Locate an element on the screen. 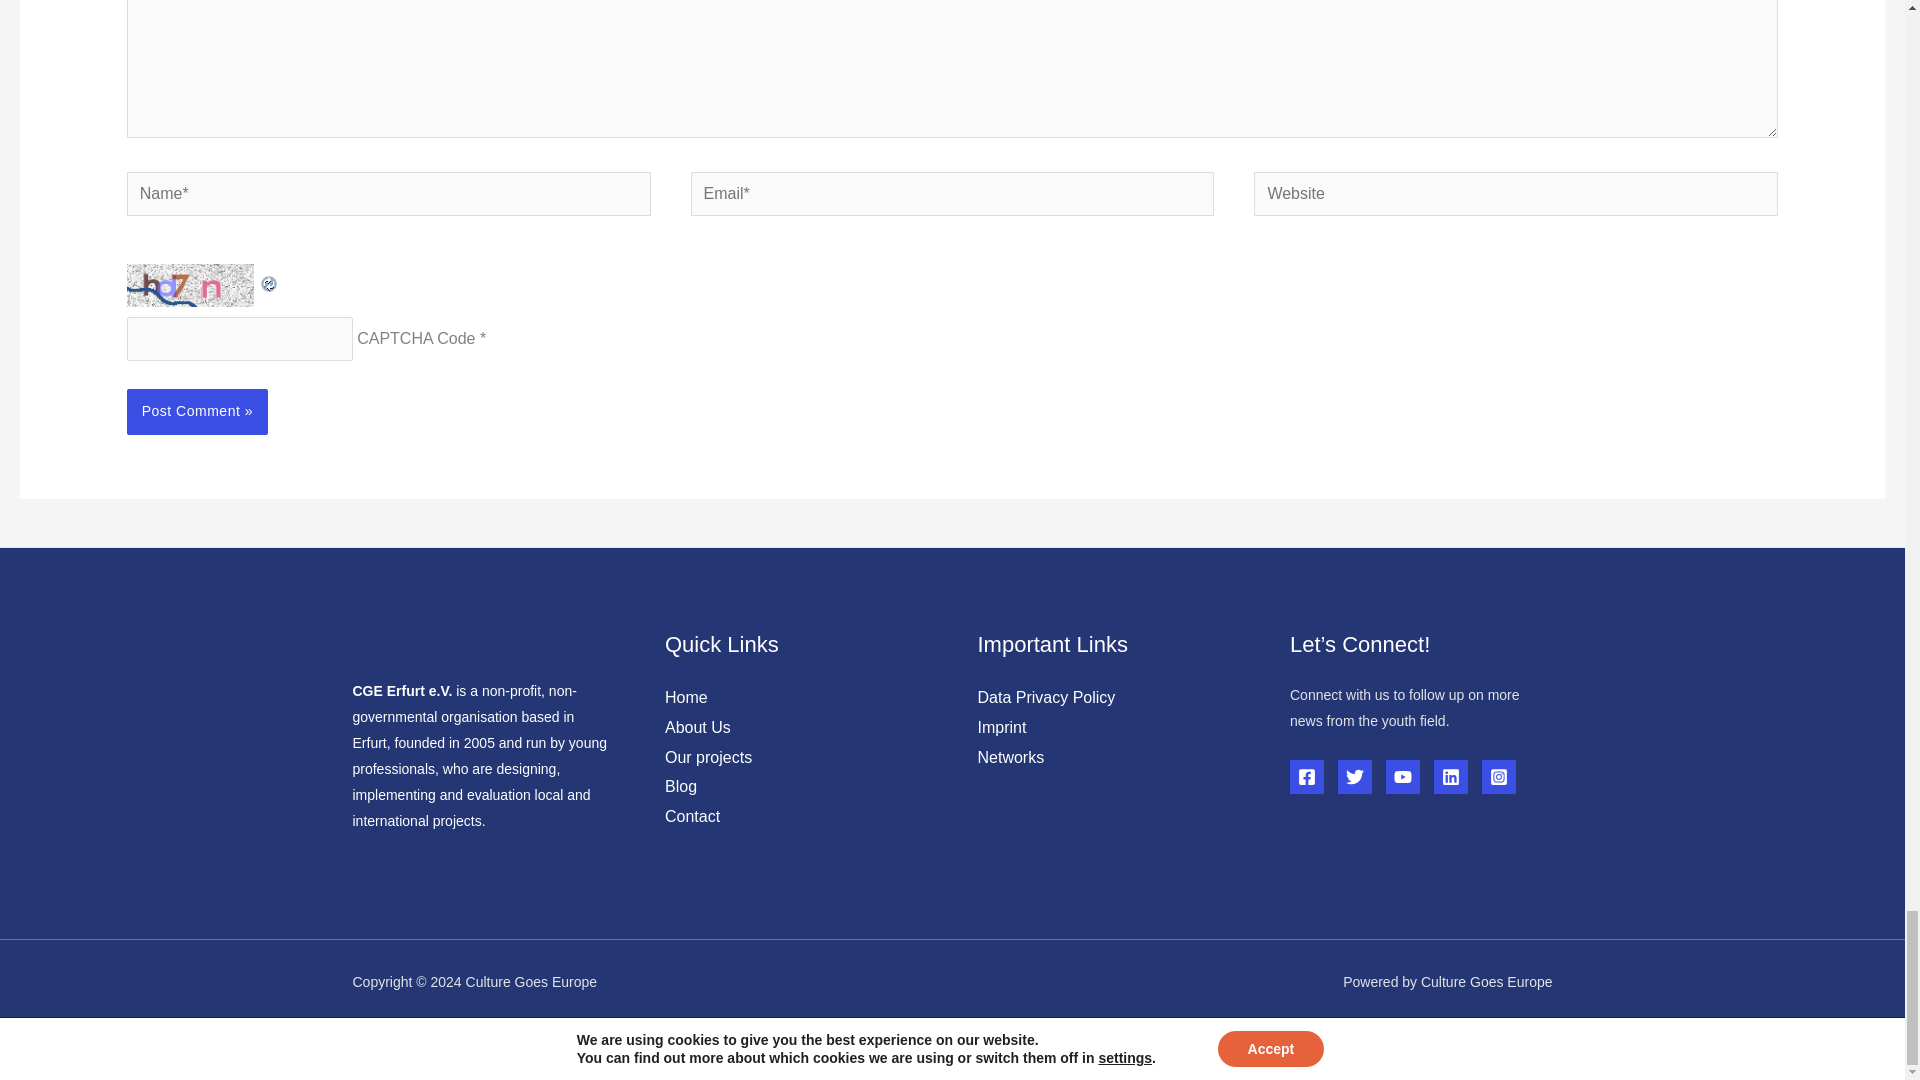 The image size is (1920, 1080). Data Privacy Policy is located at coordinates (1046, 698).